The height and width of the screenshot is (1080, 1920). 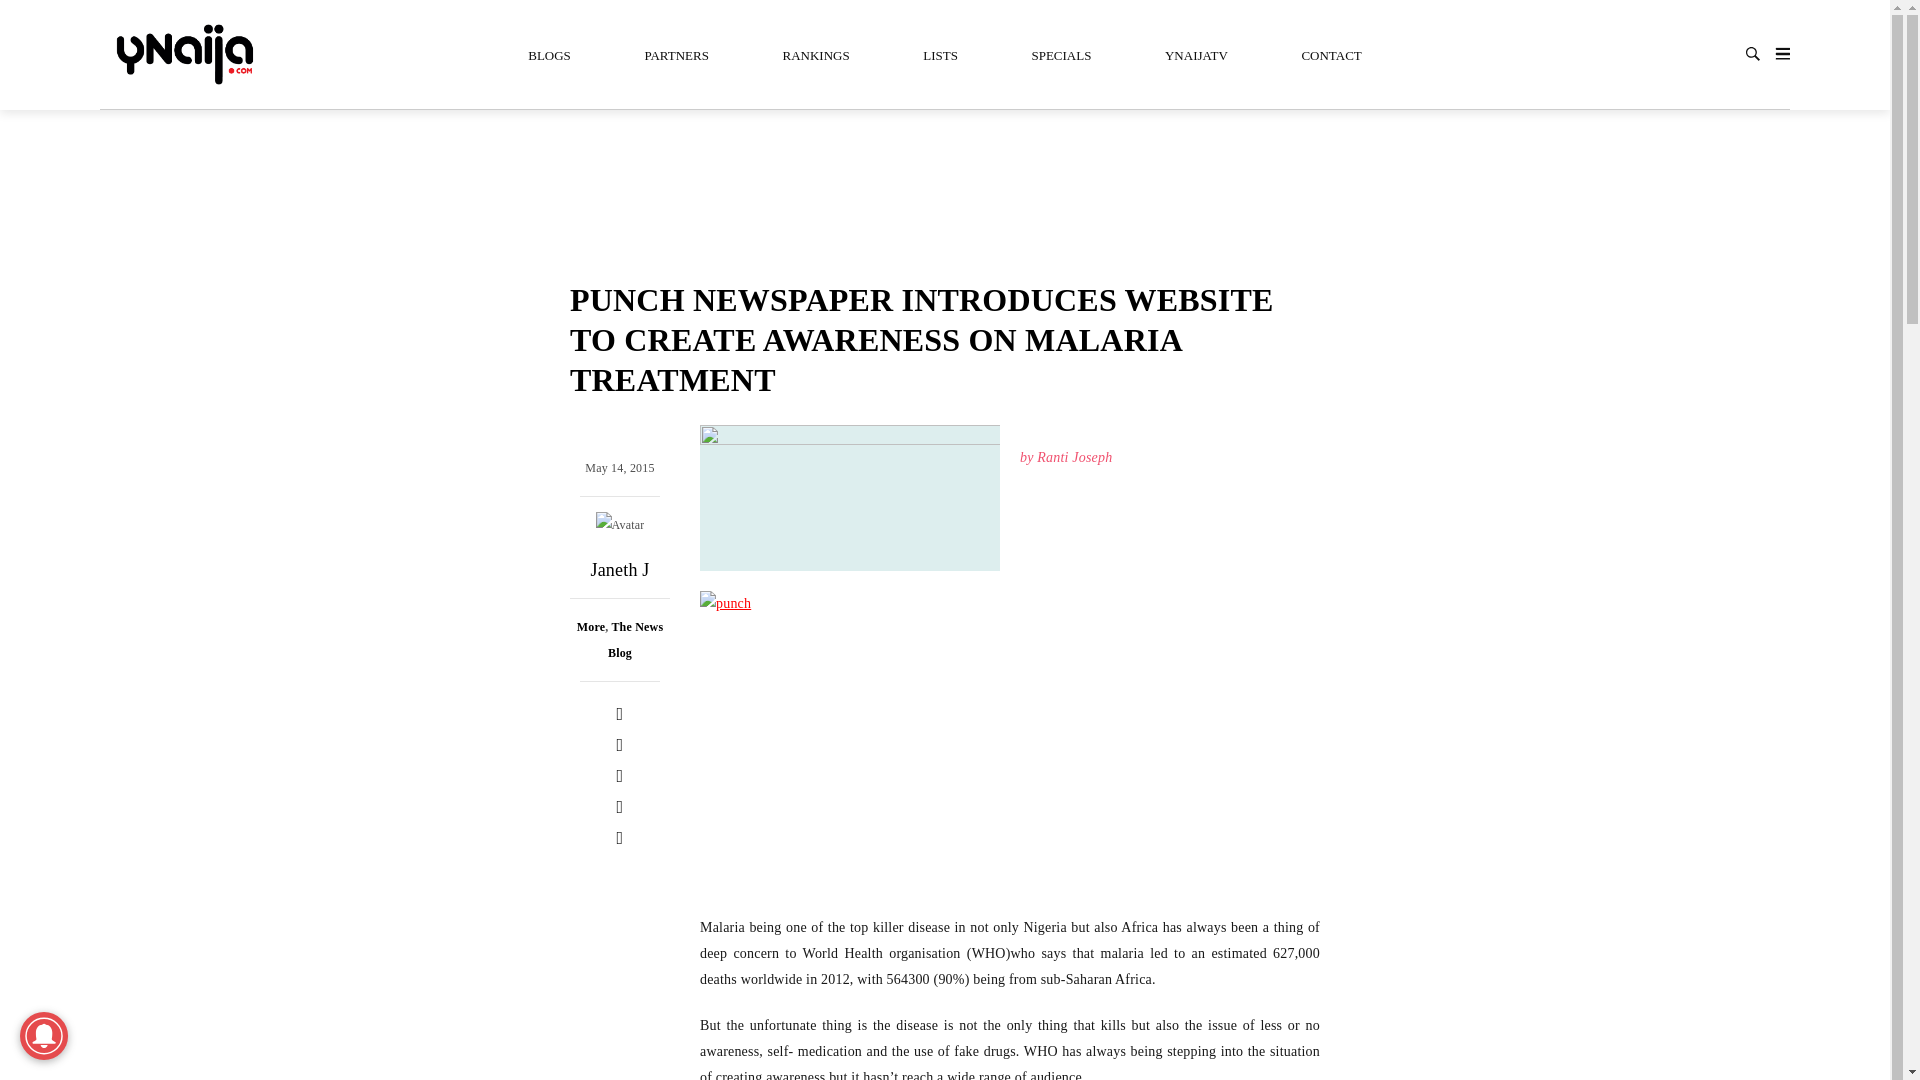 I want to click on PARTNERS, so click(x=676, y=54).